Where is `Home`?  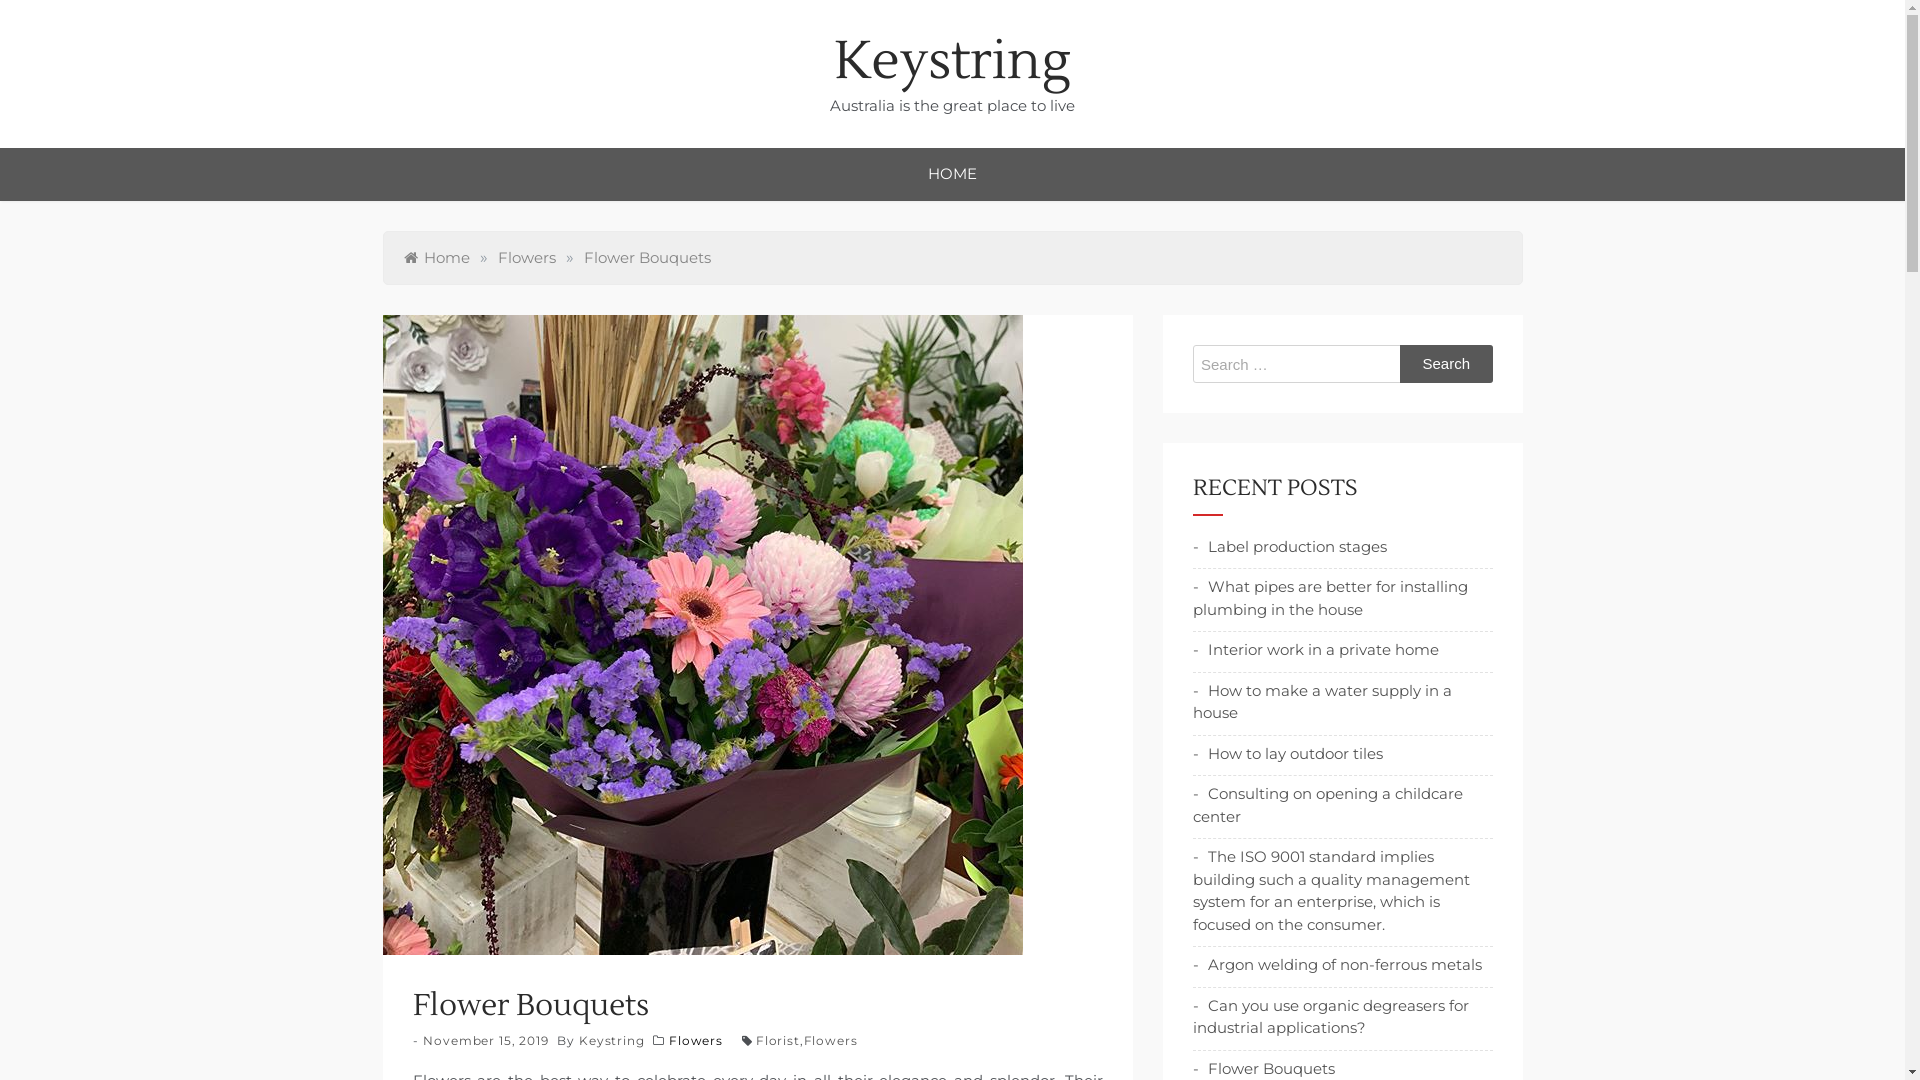
Home is located at coordinates (437, 258).